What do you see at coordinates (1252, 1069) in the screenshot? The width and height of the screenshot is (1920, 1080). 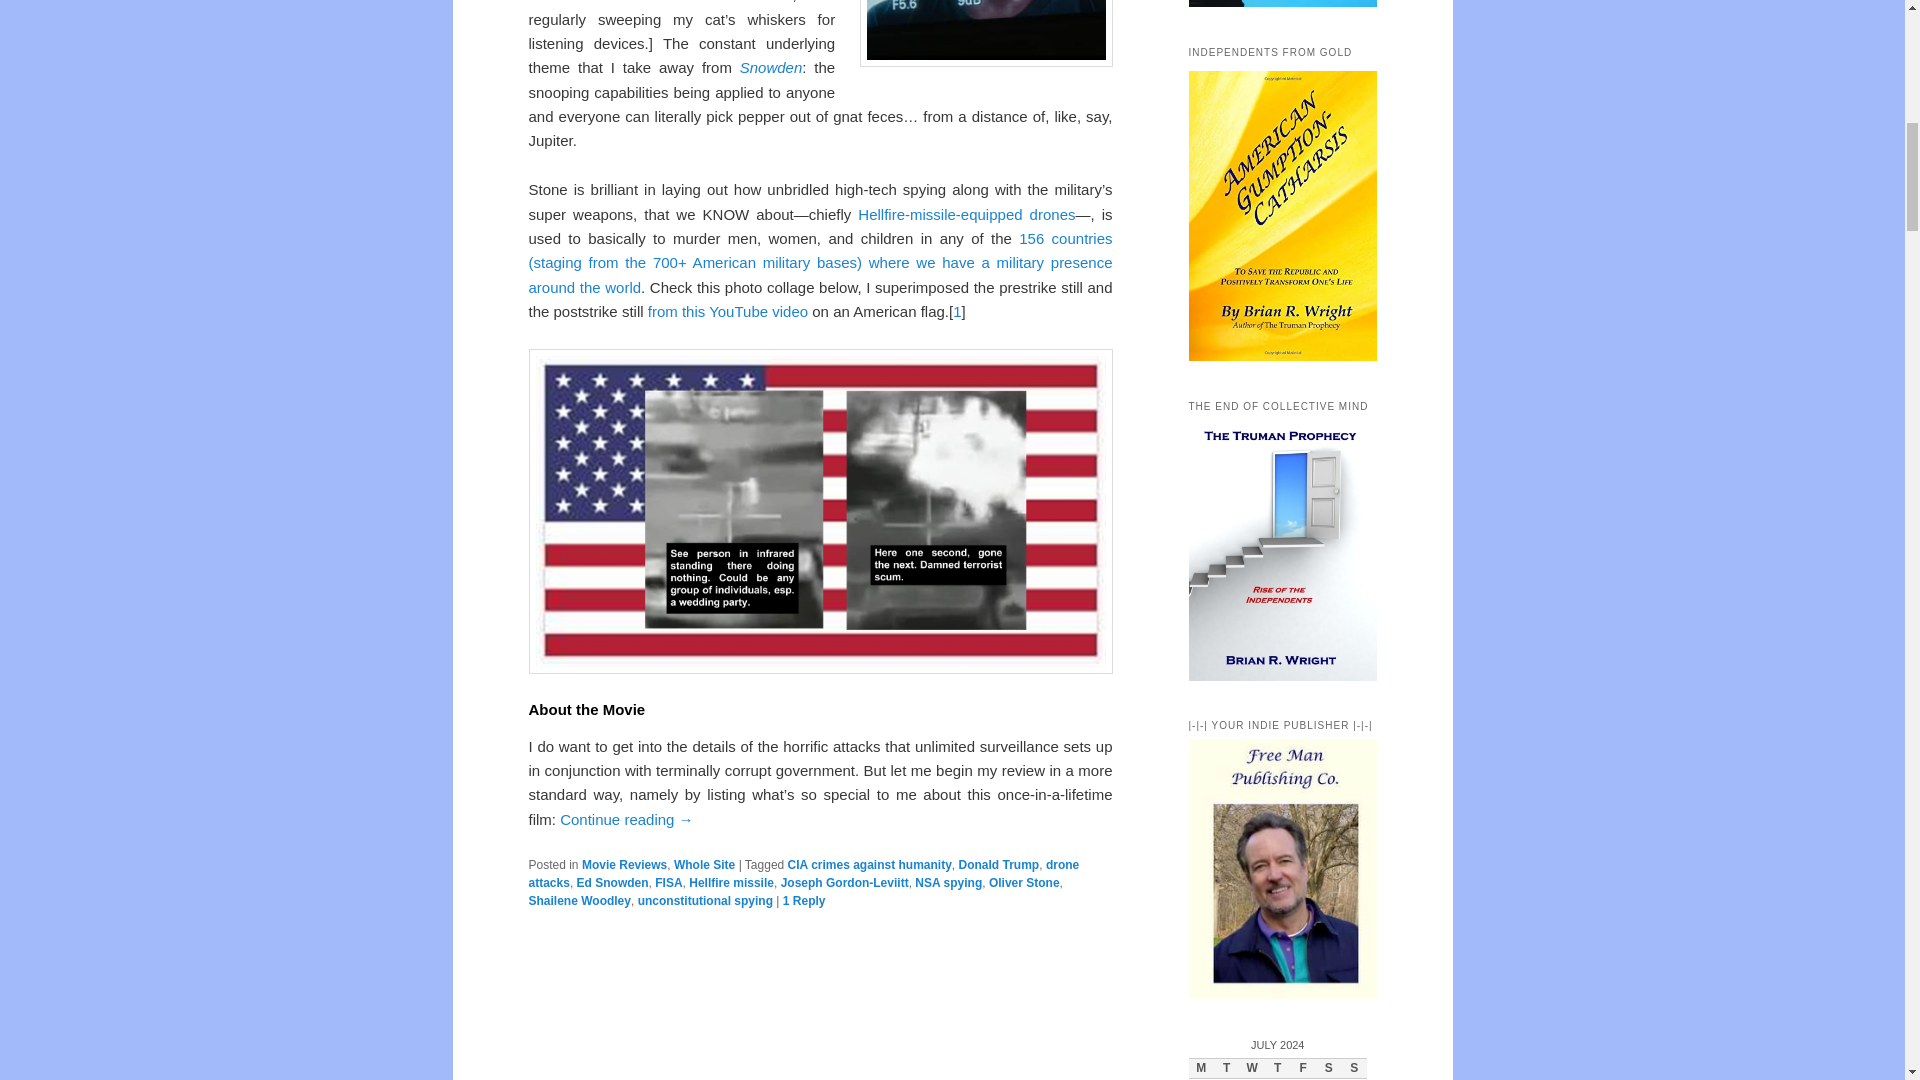 I see `Wednesday` at bounding box center [1252, 1069].